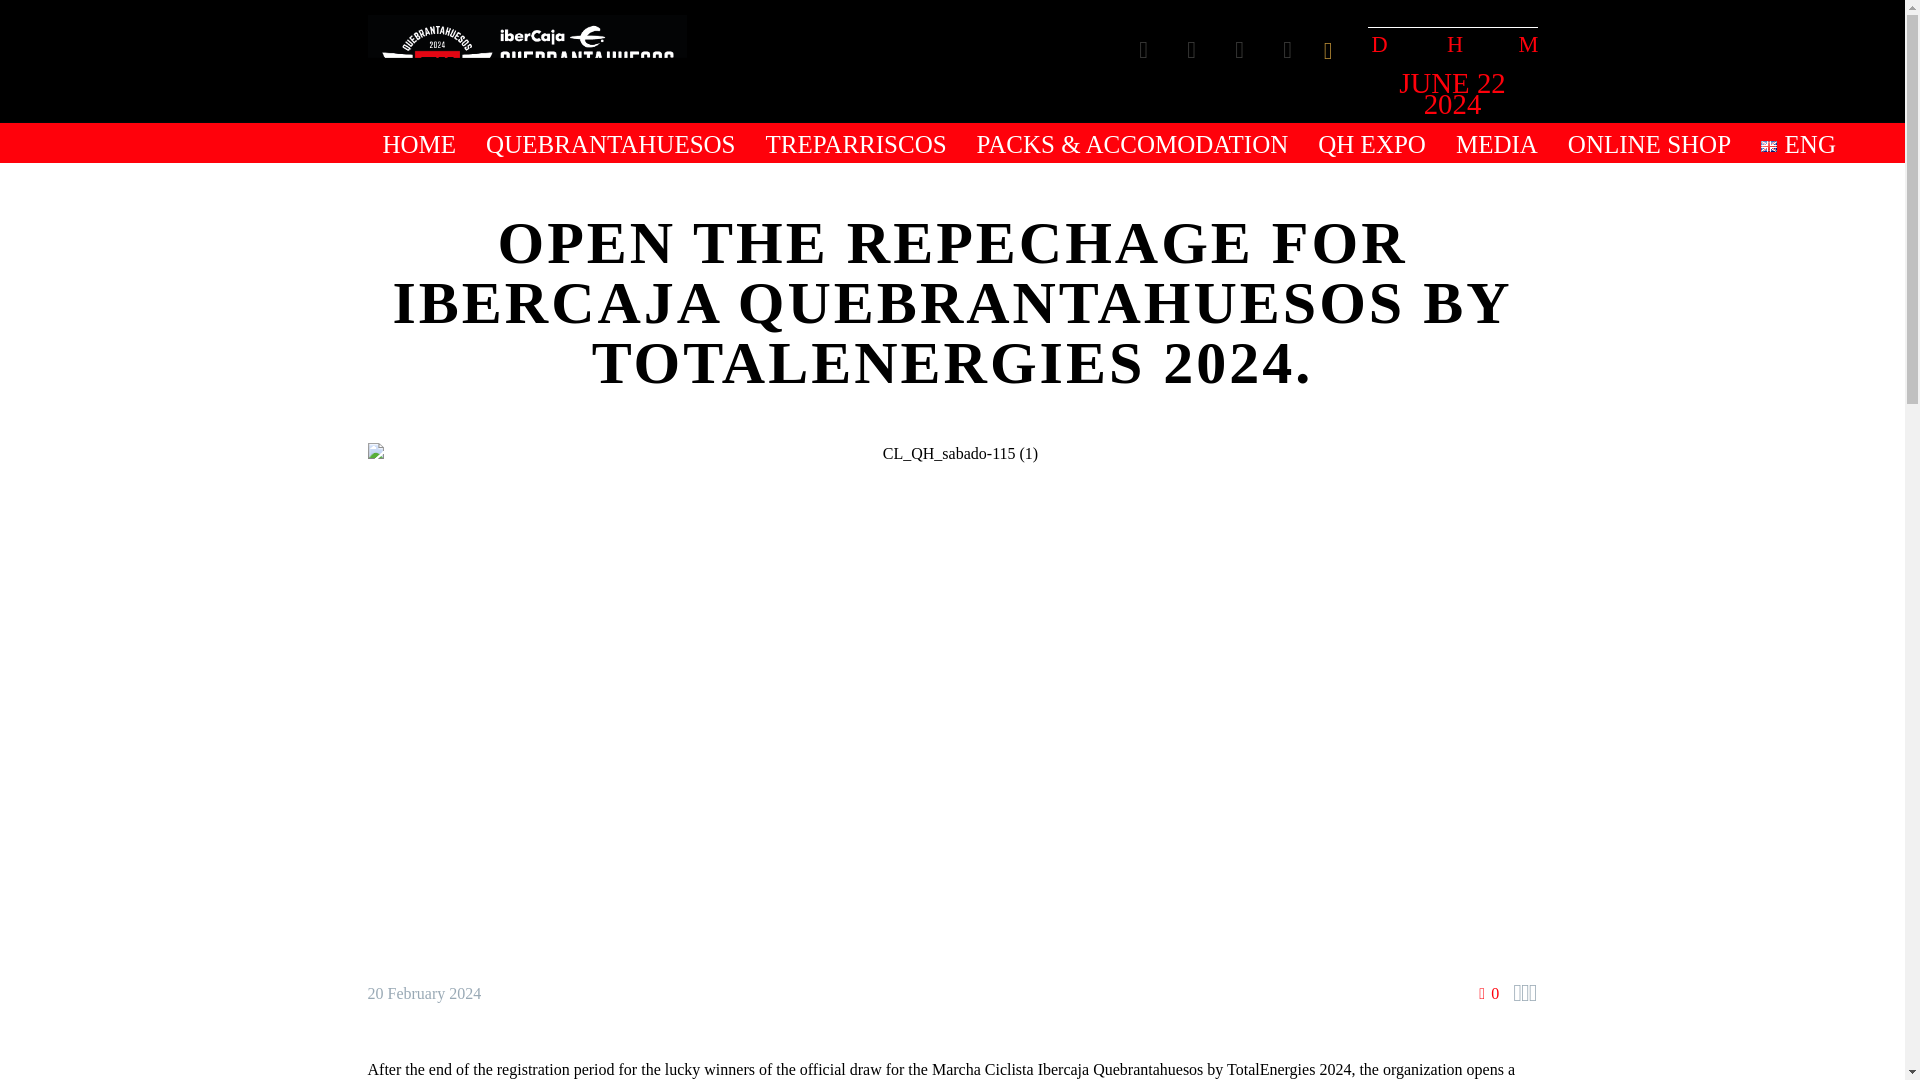 This screenshot has height=1080, width=1920. I want to click on HOME, so click(420, 144).